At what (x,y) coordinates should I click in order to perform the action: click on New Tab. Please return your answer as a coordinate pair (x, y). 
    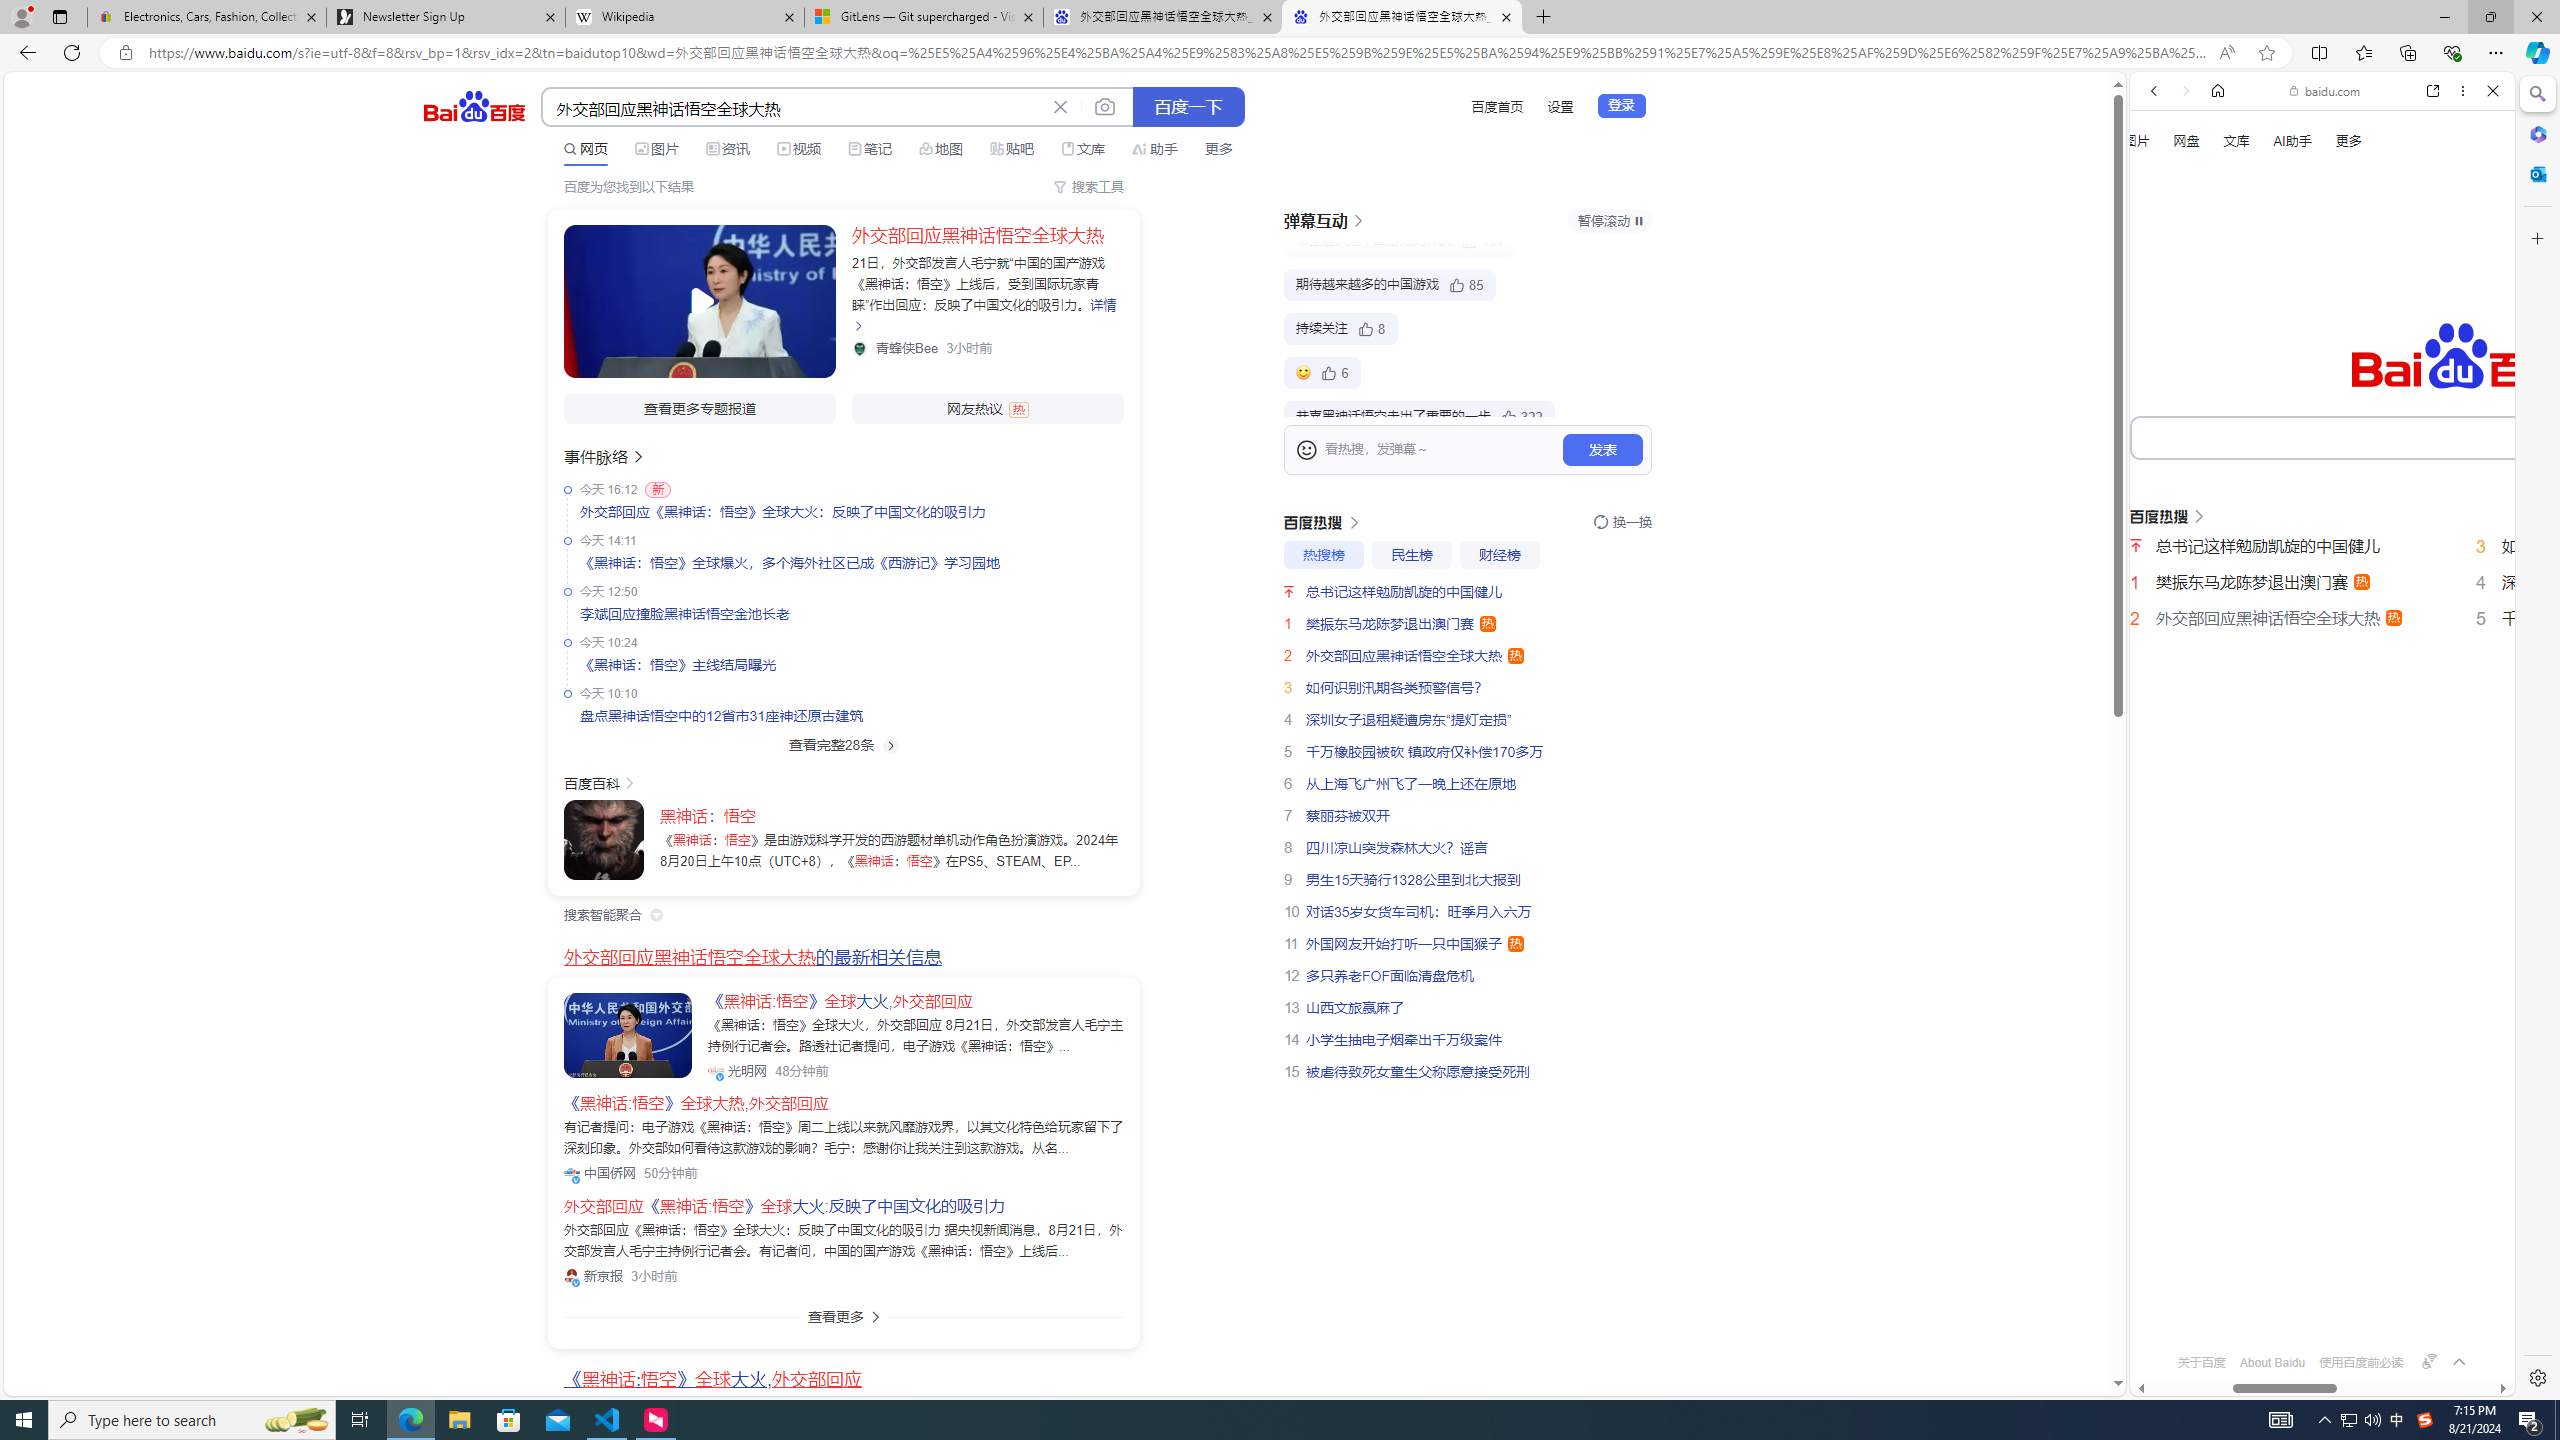
    Looking at the image, I should click on (1544, 17).